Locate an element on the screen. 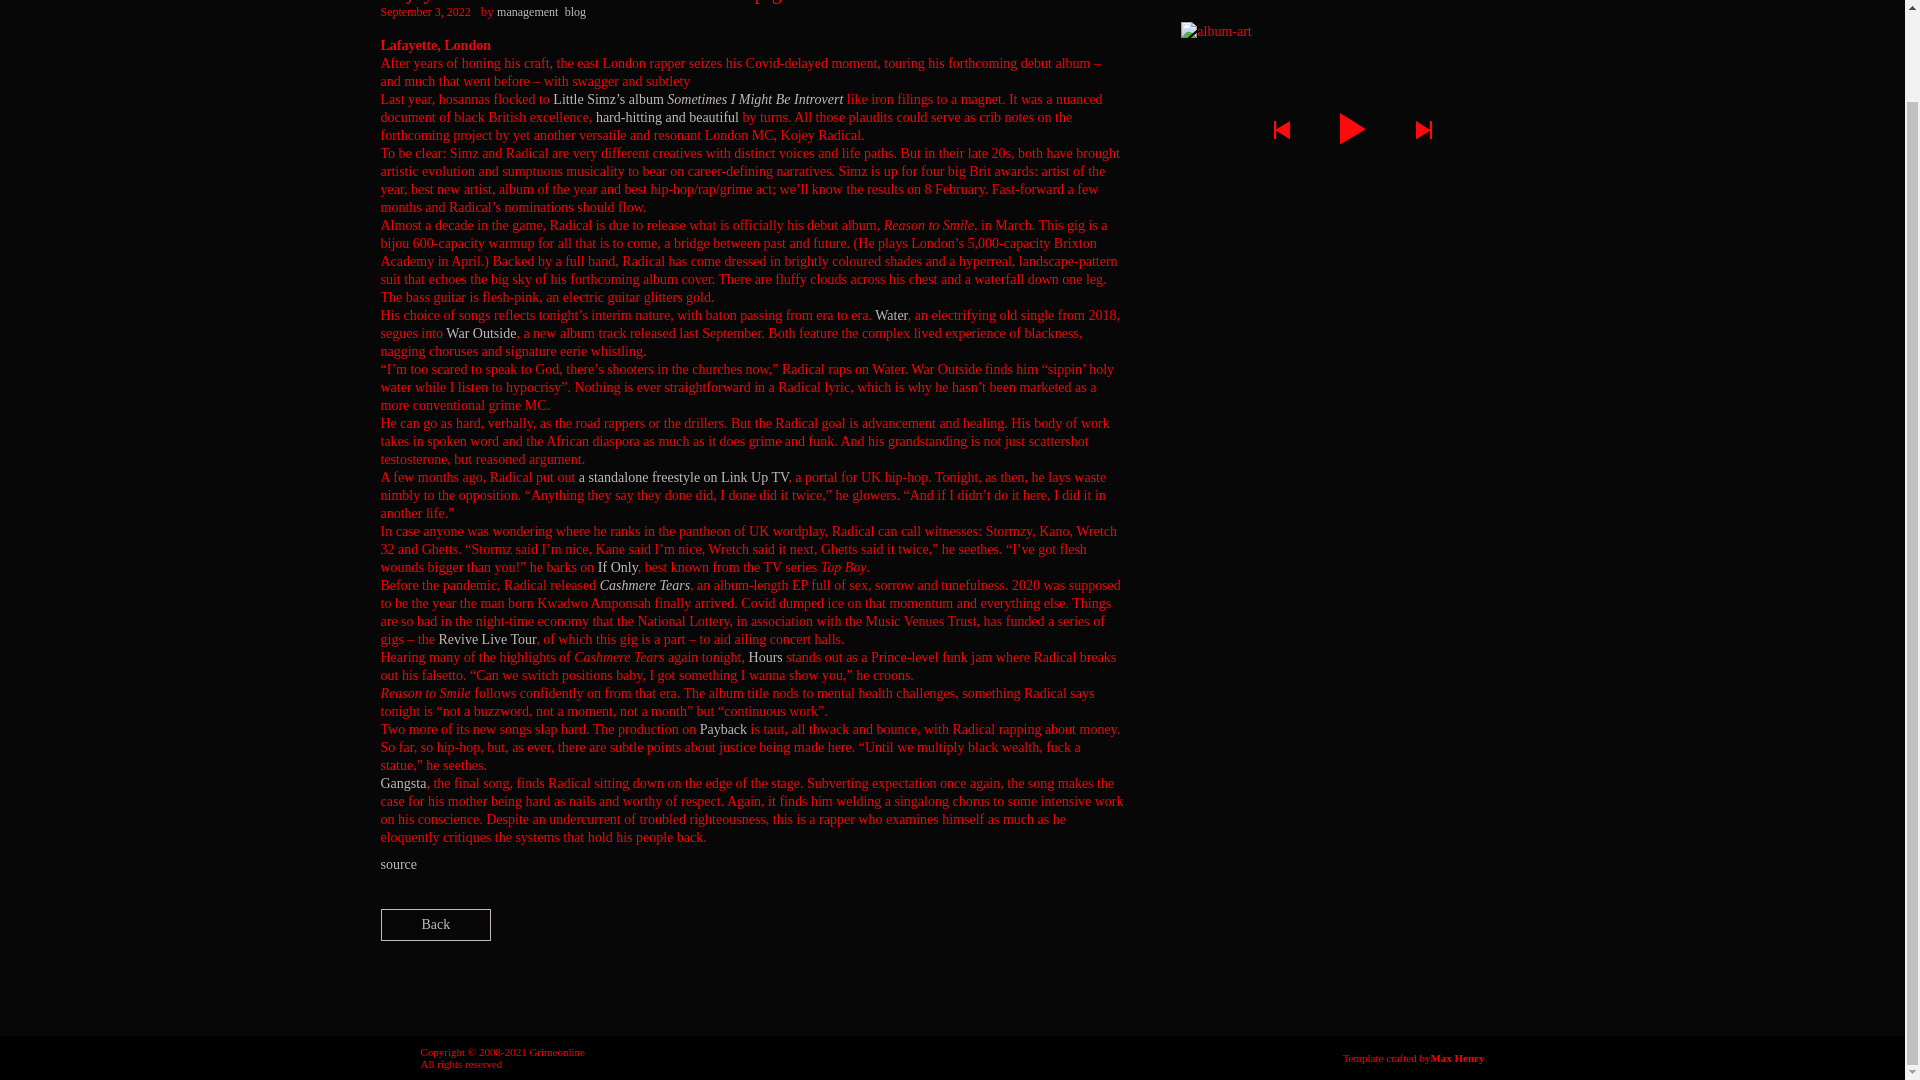  War Outside is located at coordinates (480, 334).